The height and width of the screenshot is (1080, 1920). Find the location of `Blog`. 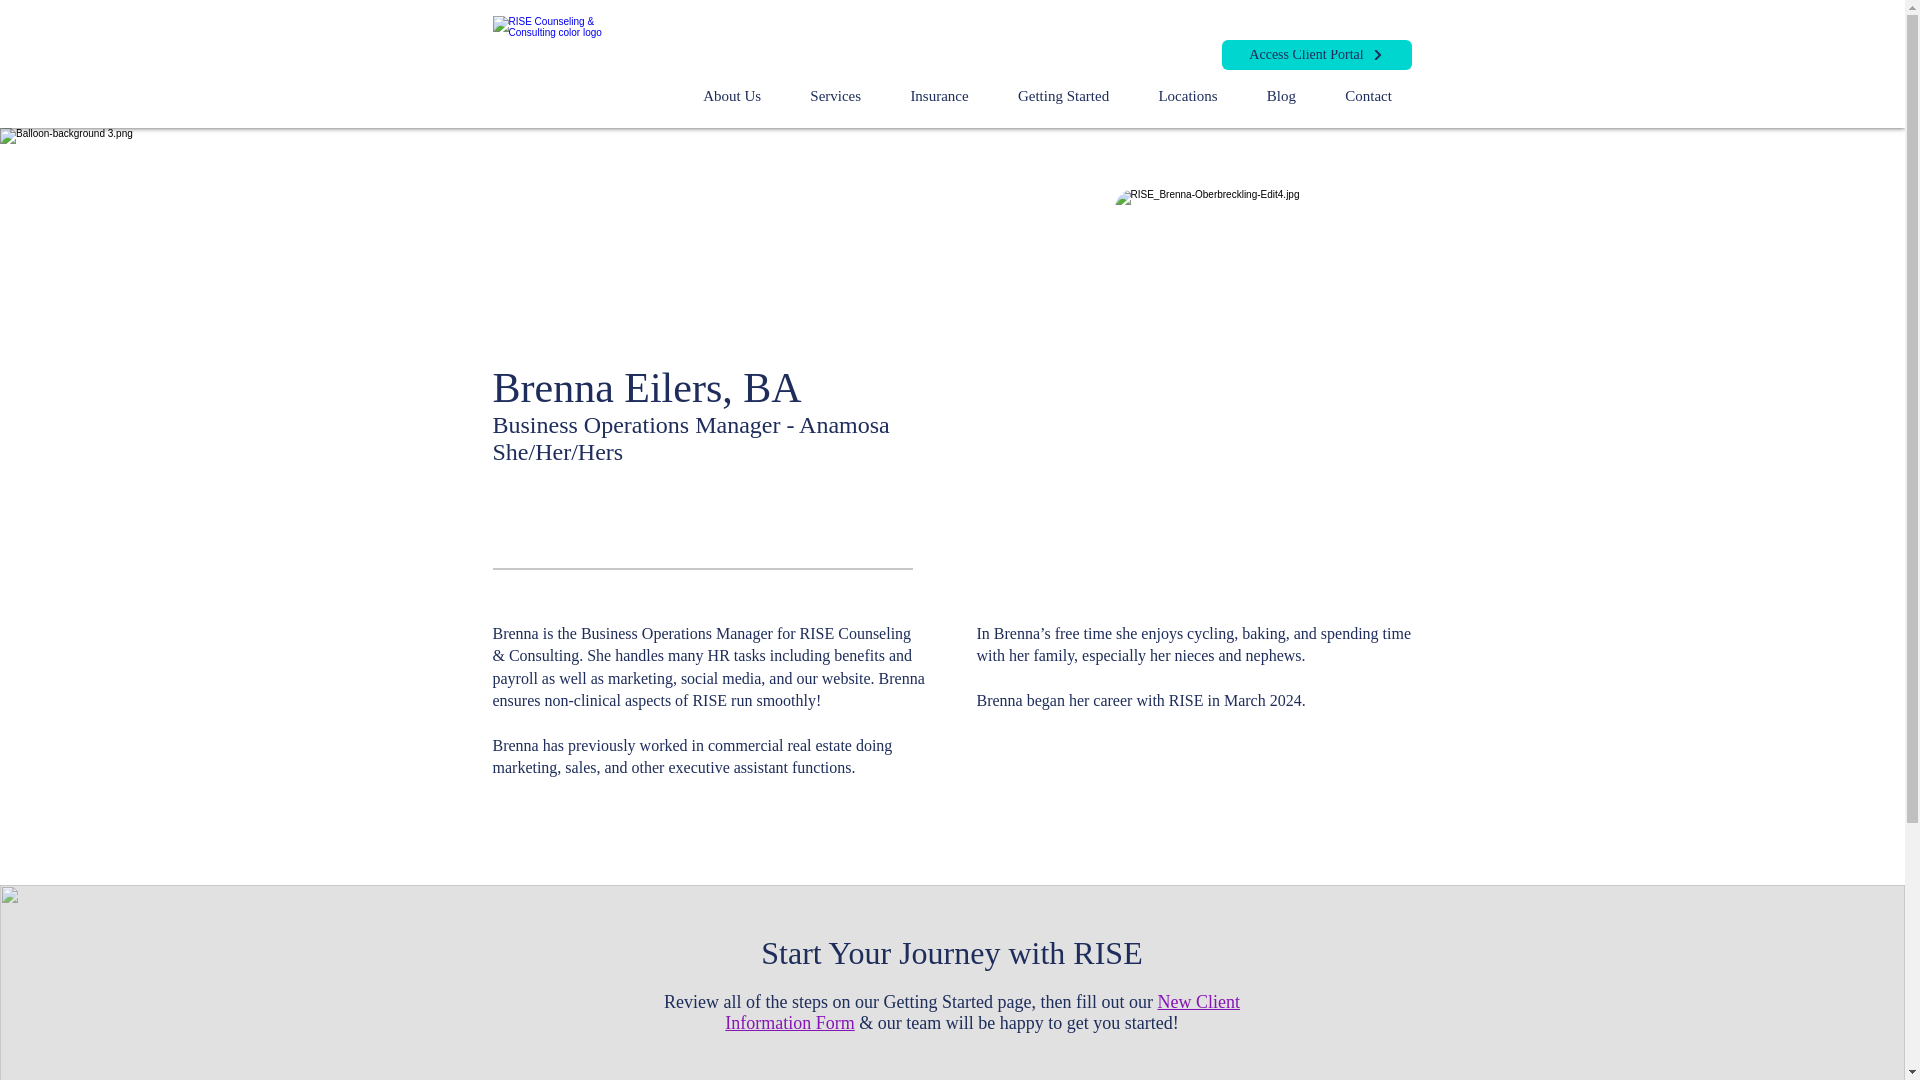

Blog is located at coordinates (1280, 96).